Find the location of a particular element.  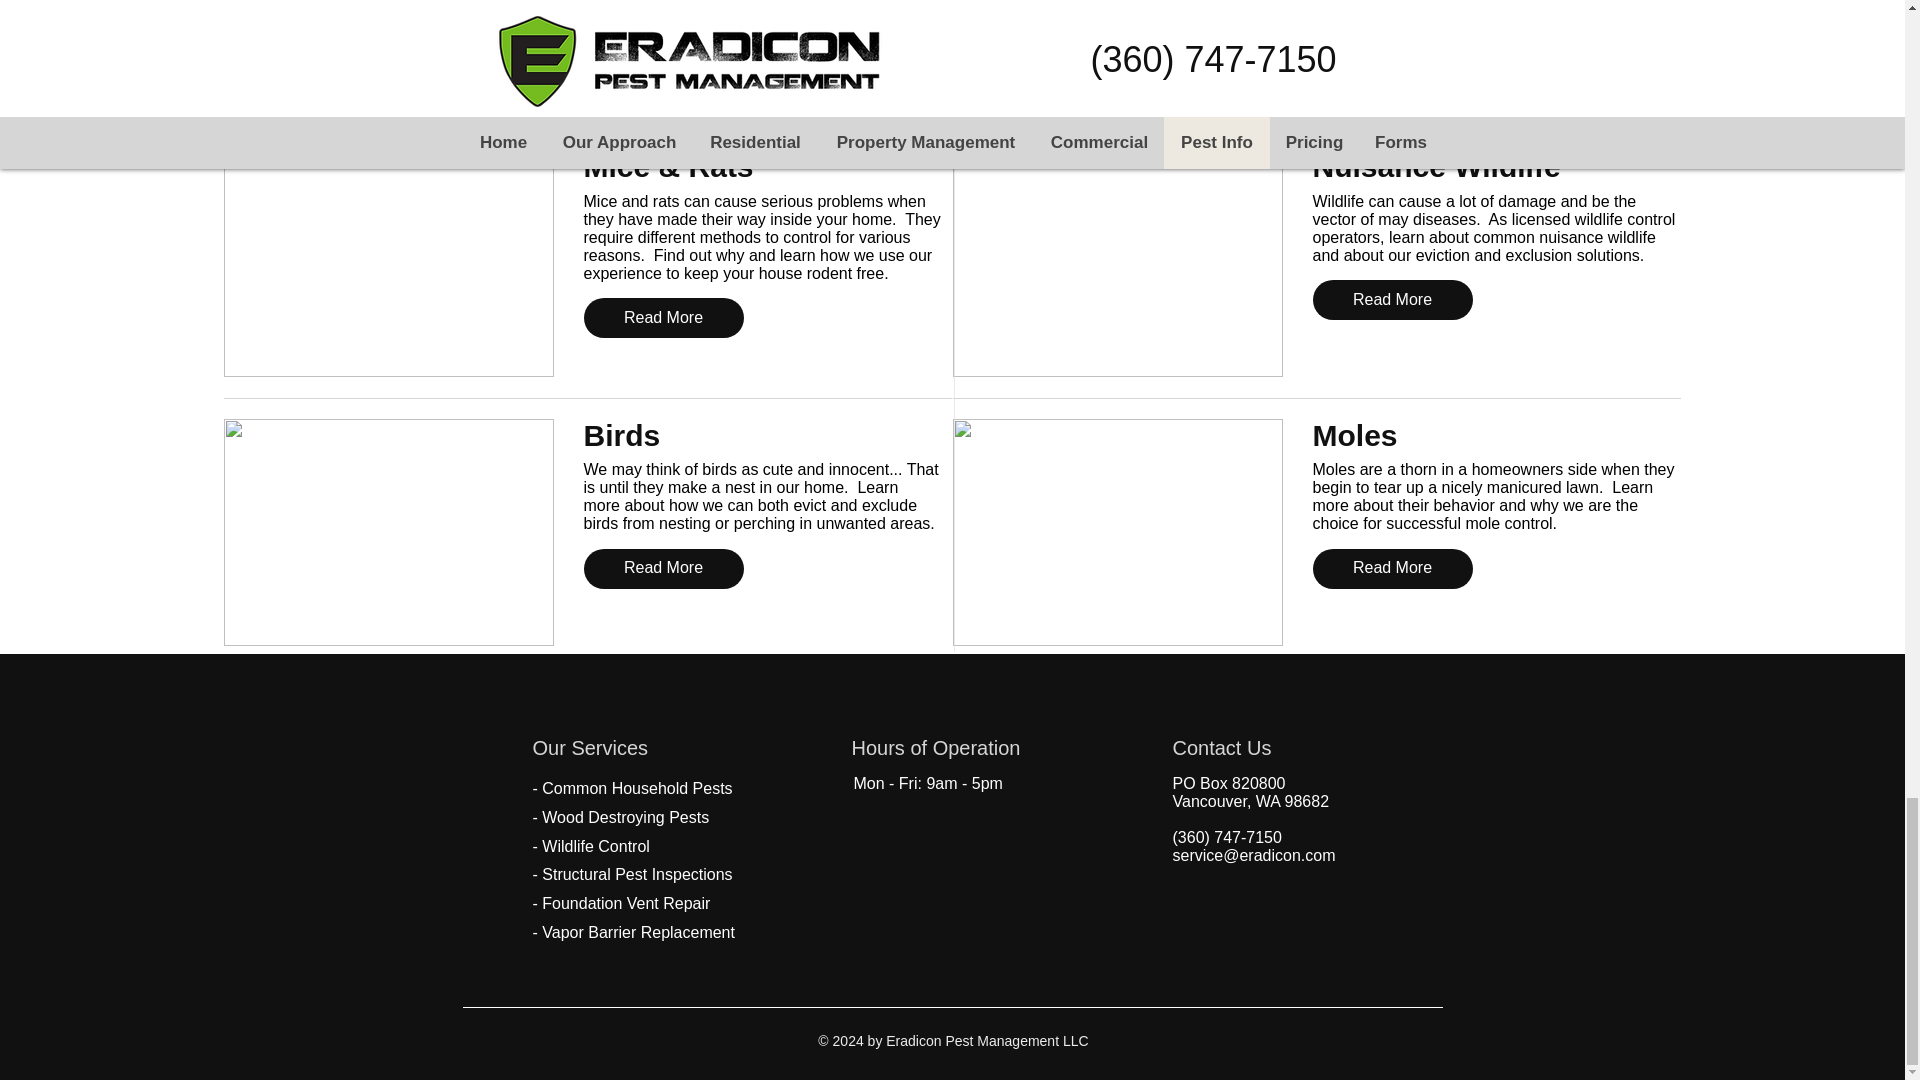

House Mouse is located at coordinates (389, 263).